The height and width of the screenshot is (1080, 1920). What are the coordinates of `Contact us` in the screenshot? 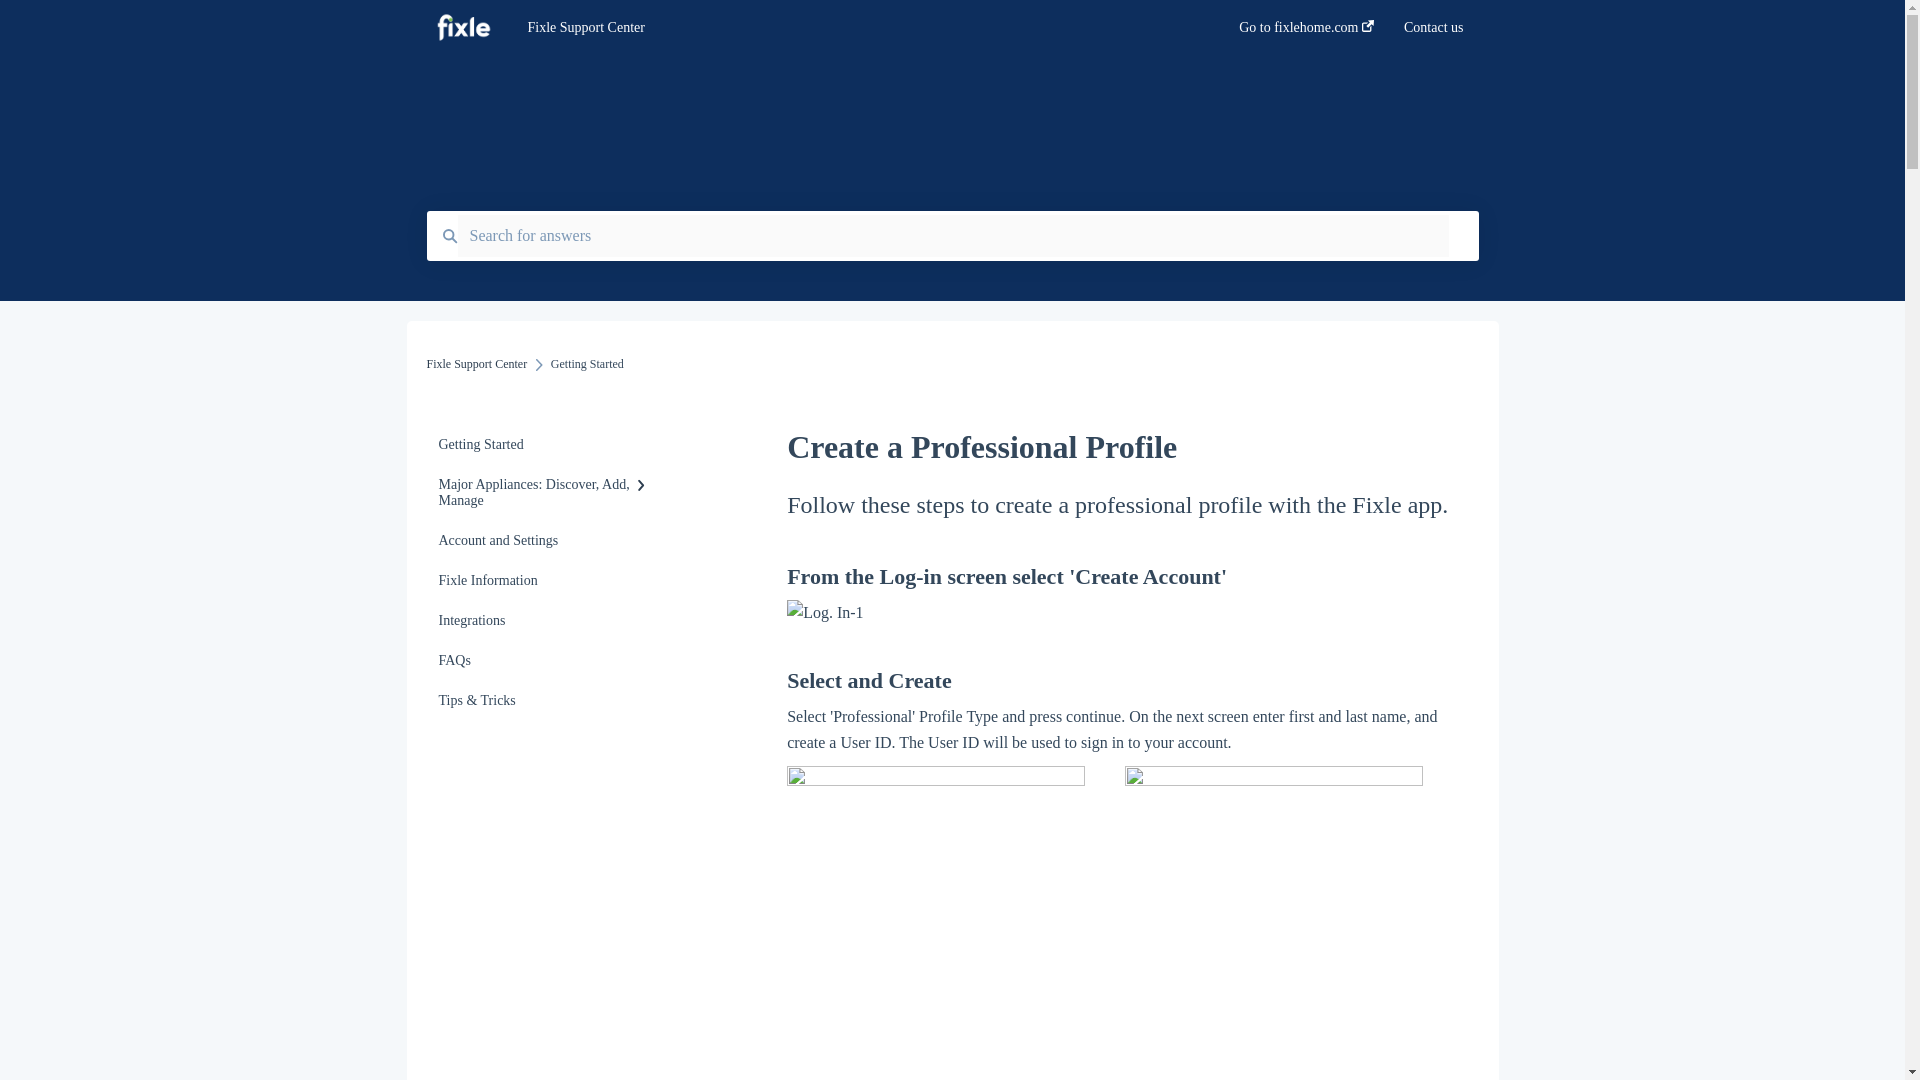 It's located at (1433, 33).